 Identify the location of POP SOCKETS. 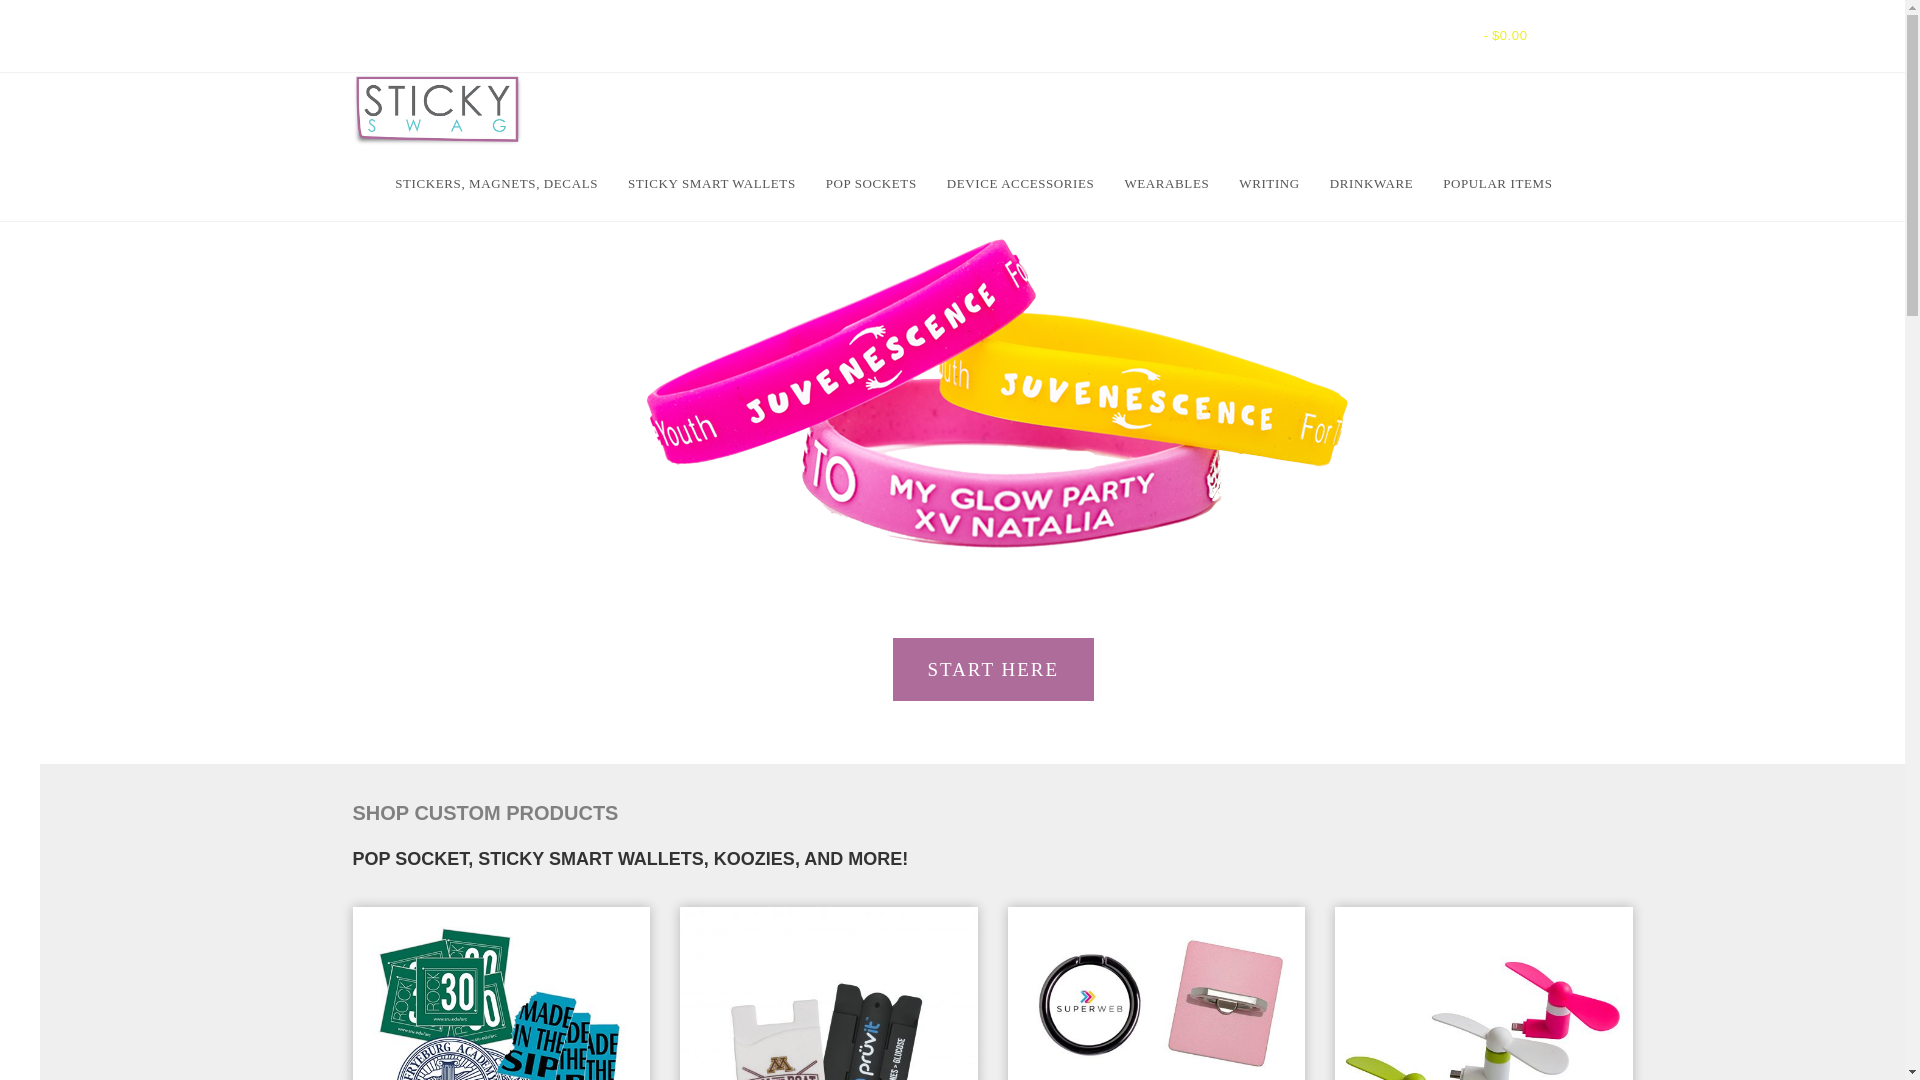
(870, 184).